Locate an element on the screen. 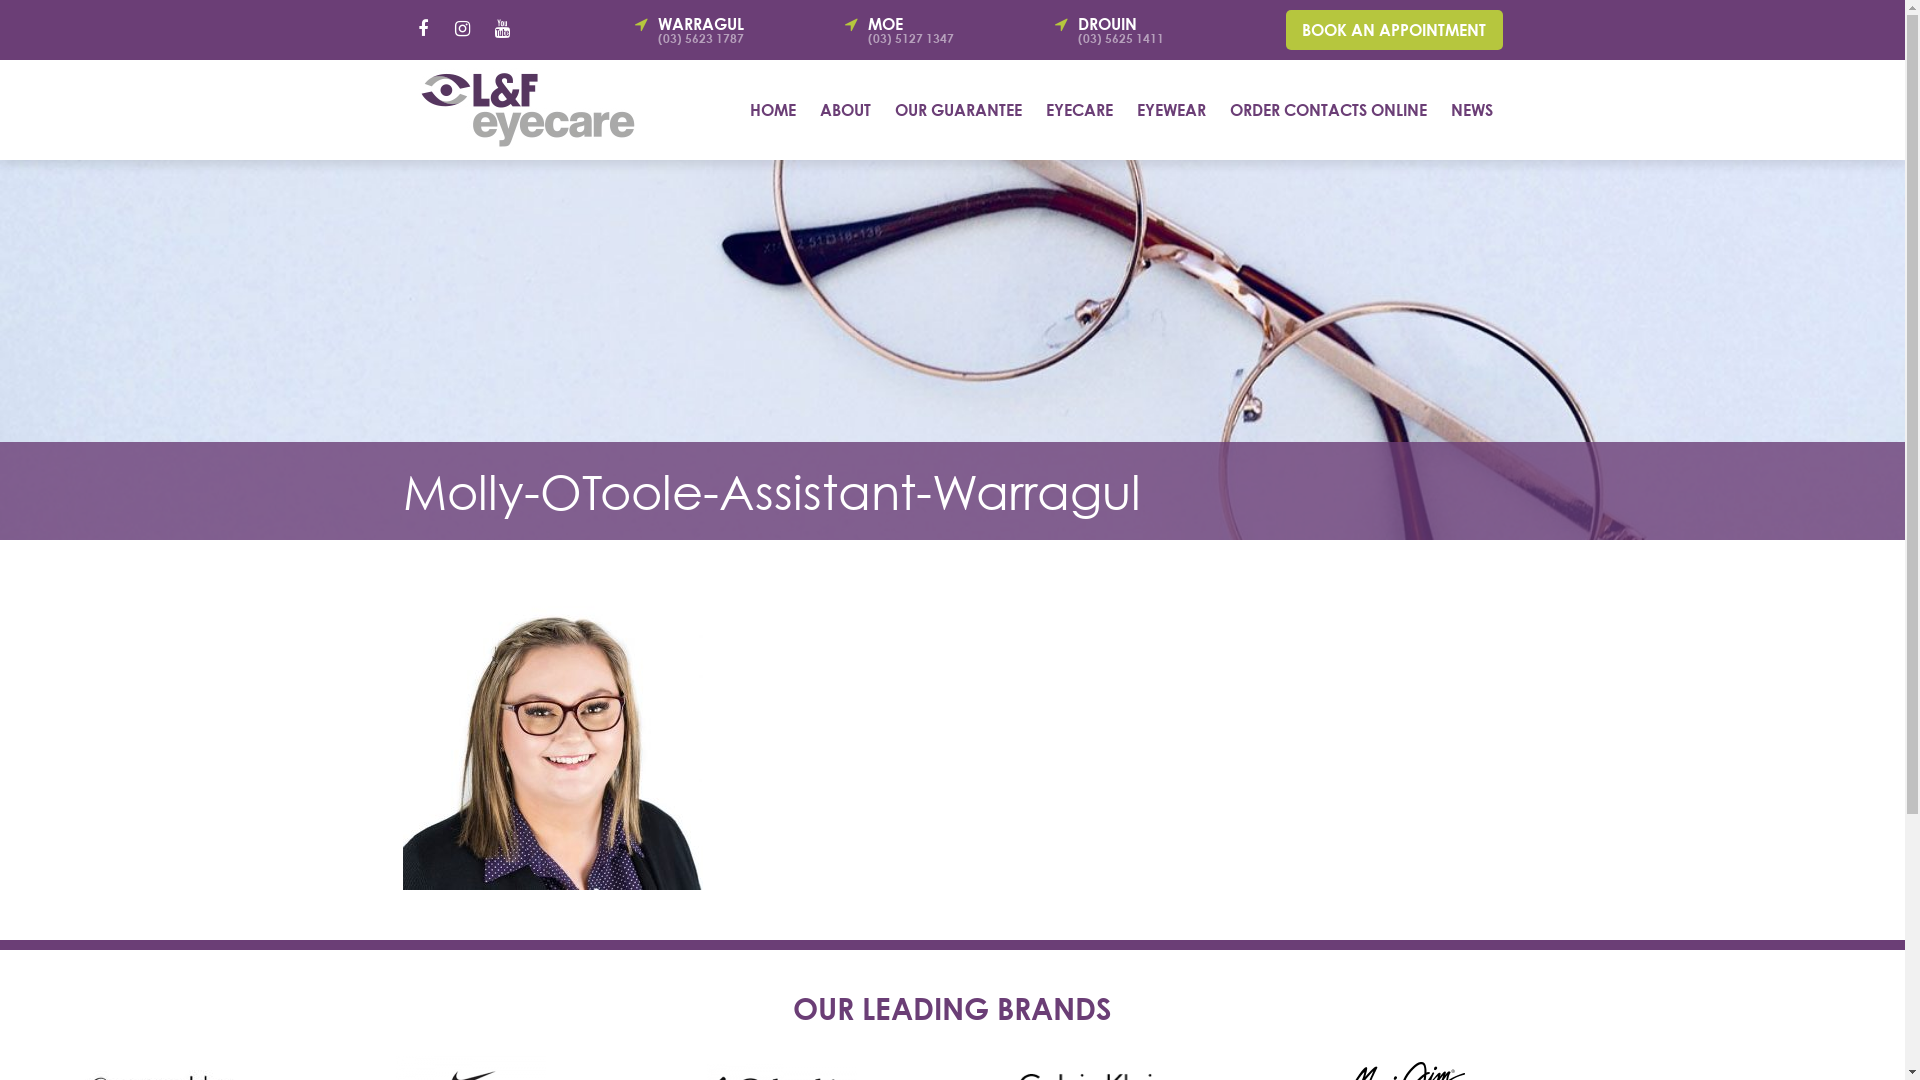 This screenshot has height=1080, width=1920. OUR GUARANTEE is located at coordinates (958, 110).